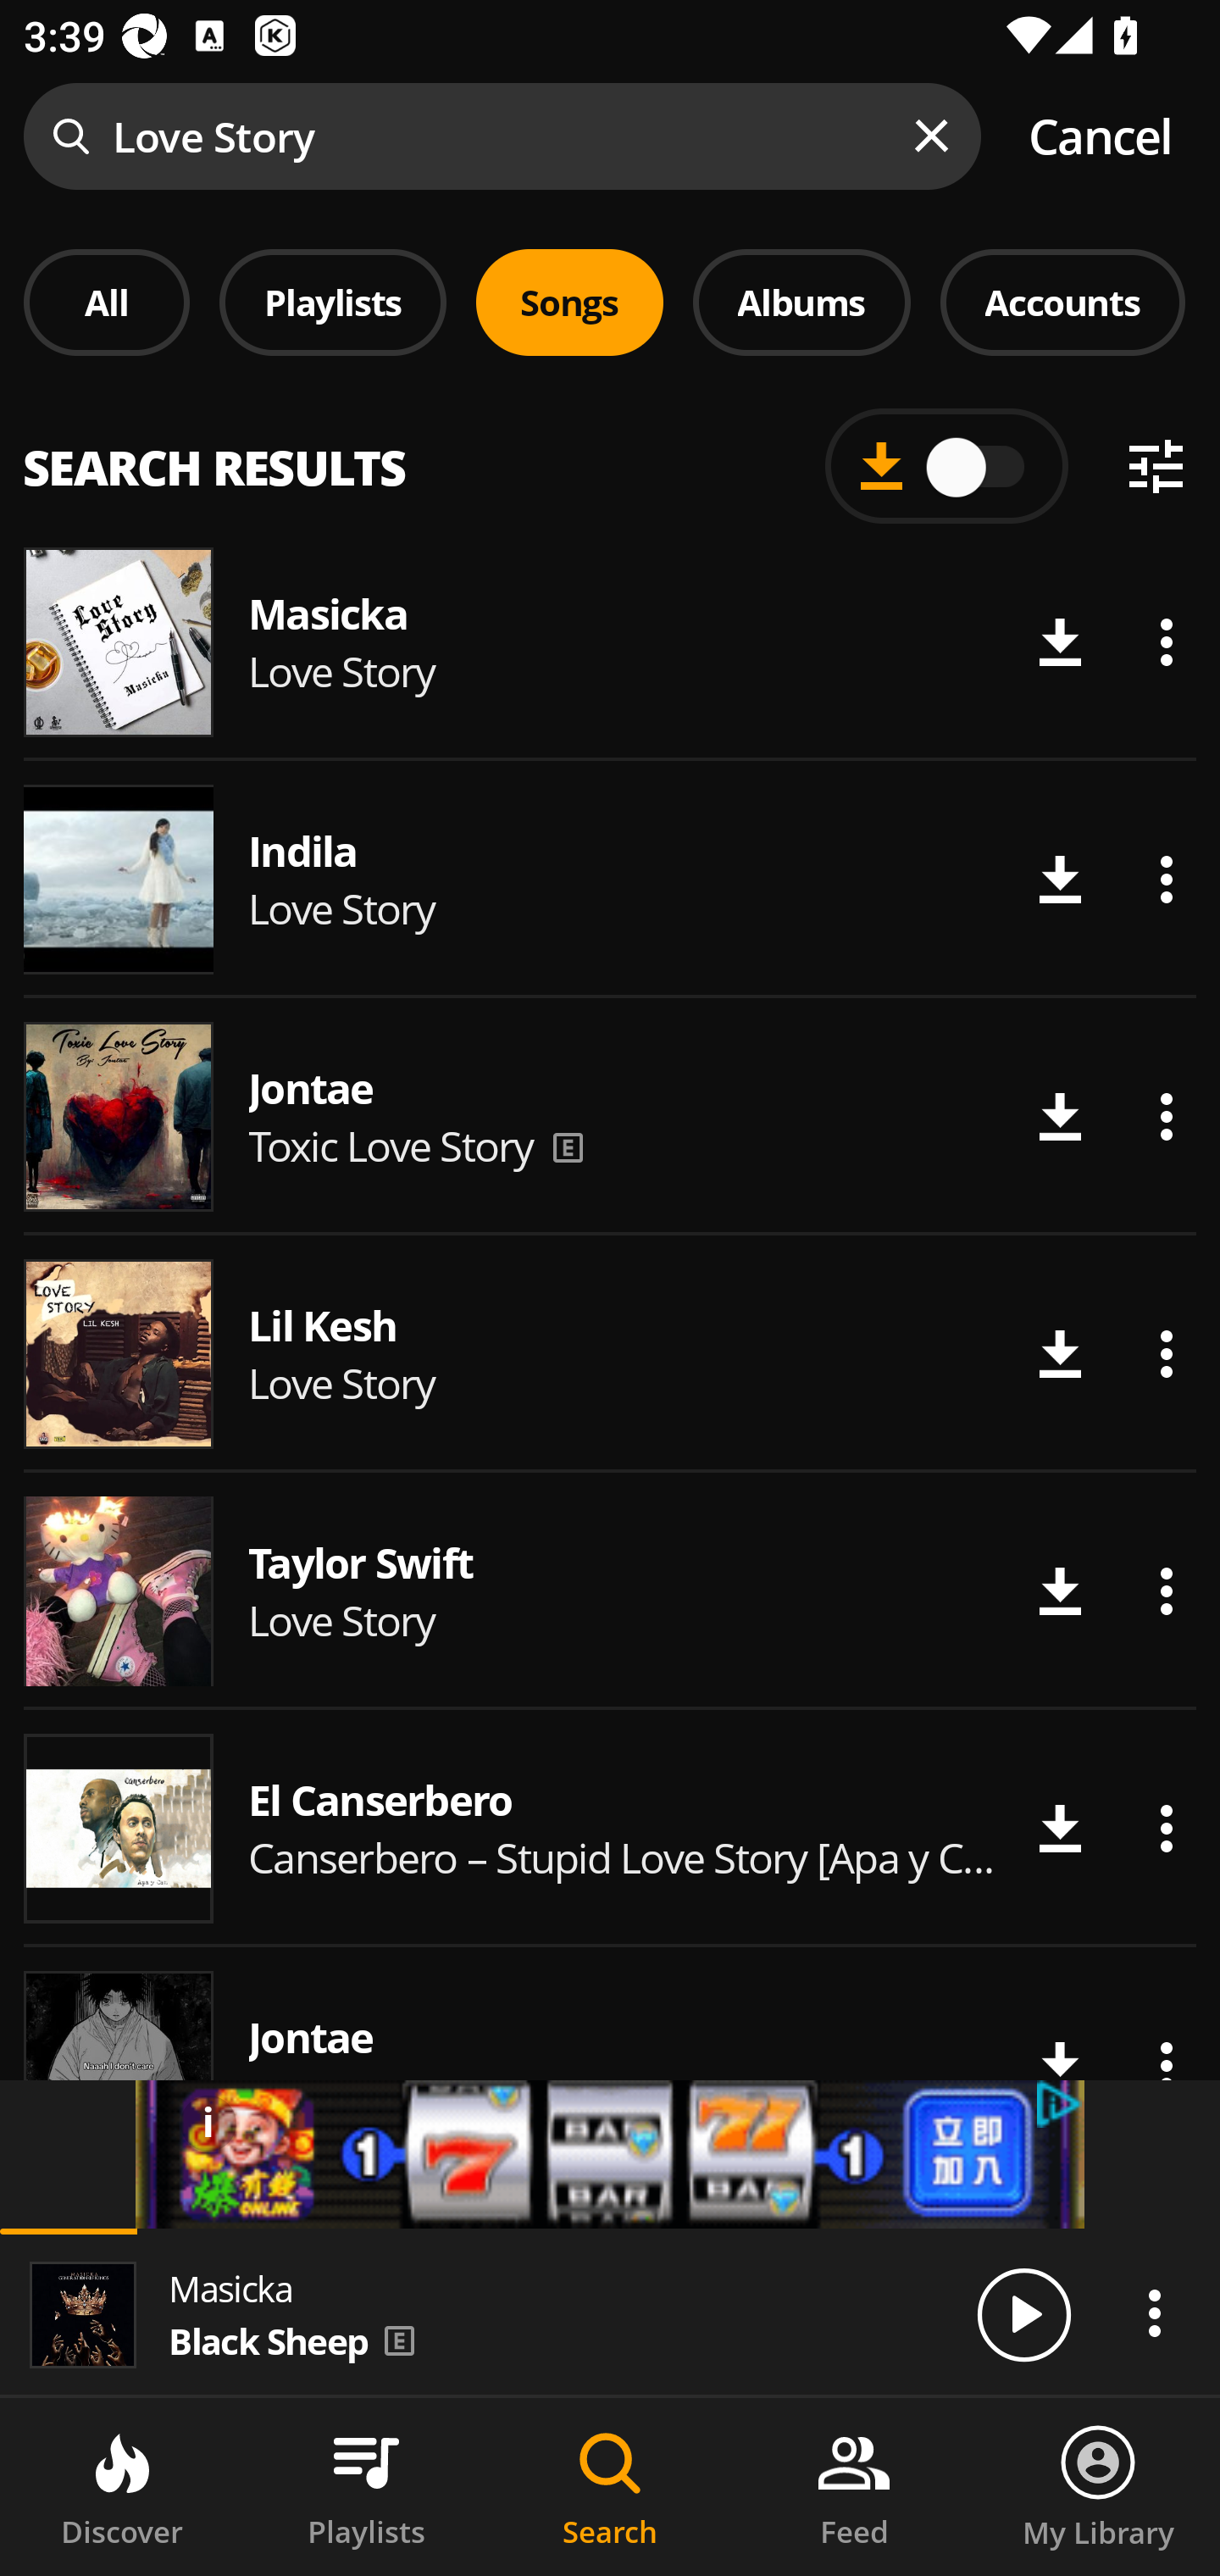 This screenshot has width=1220, height=2576. What do you see at coordinates (801, 302) in the screenshot?
I see `Albums` at bounding box center [801, 302].